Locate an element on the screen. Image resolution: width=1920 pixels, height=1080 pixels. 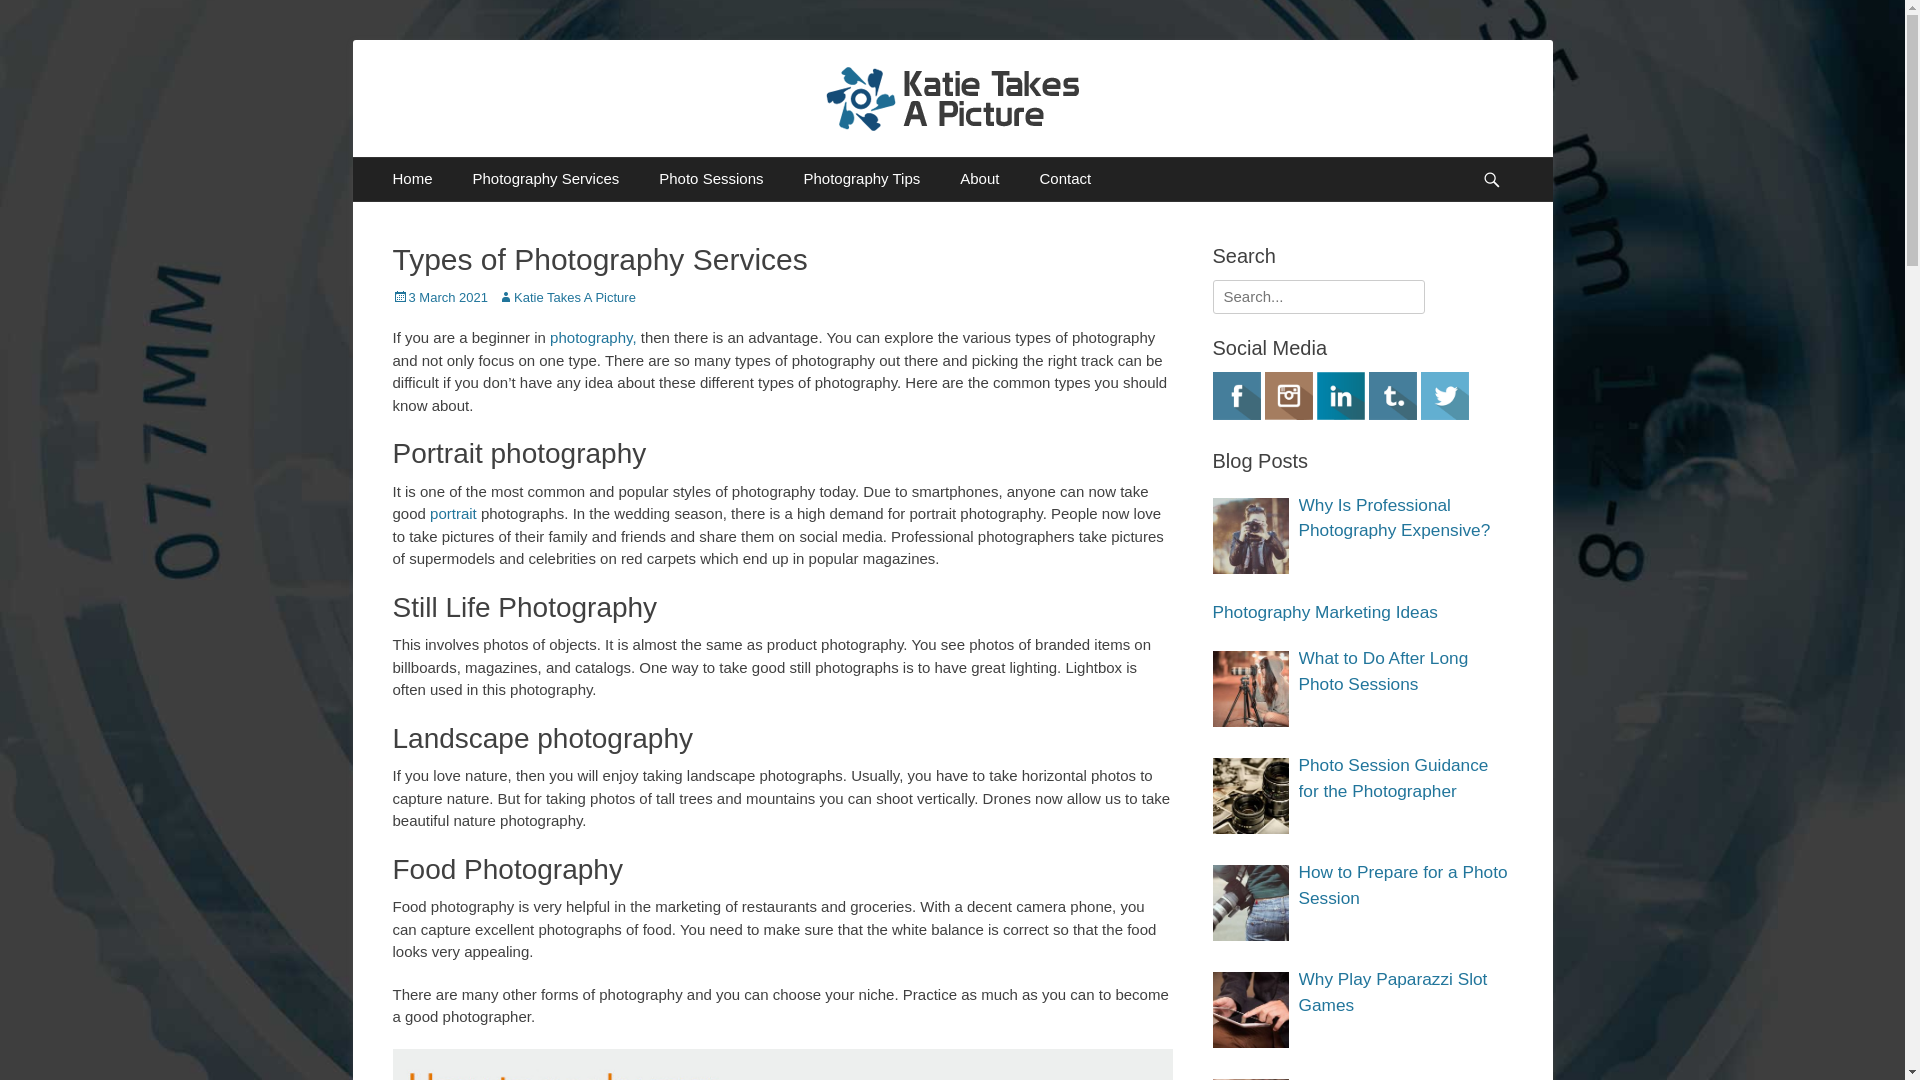
Search for: is located at coordinates (1318, 298).